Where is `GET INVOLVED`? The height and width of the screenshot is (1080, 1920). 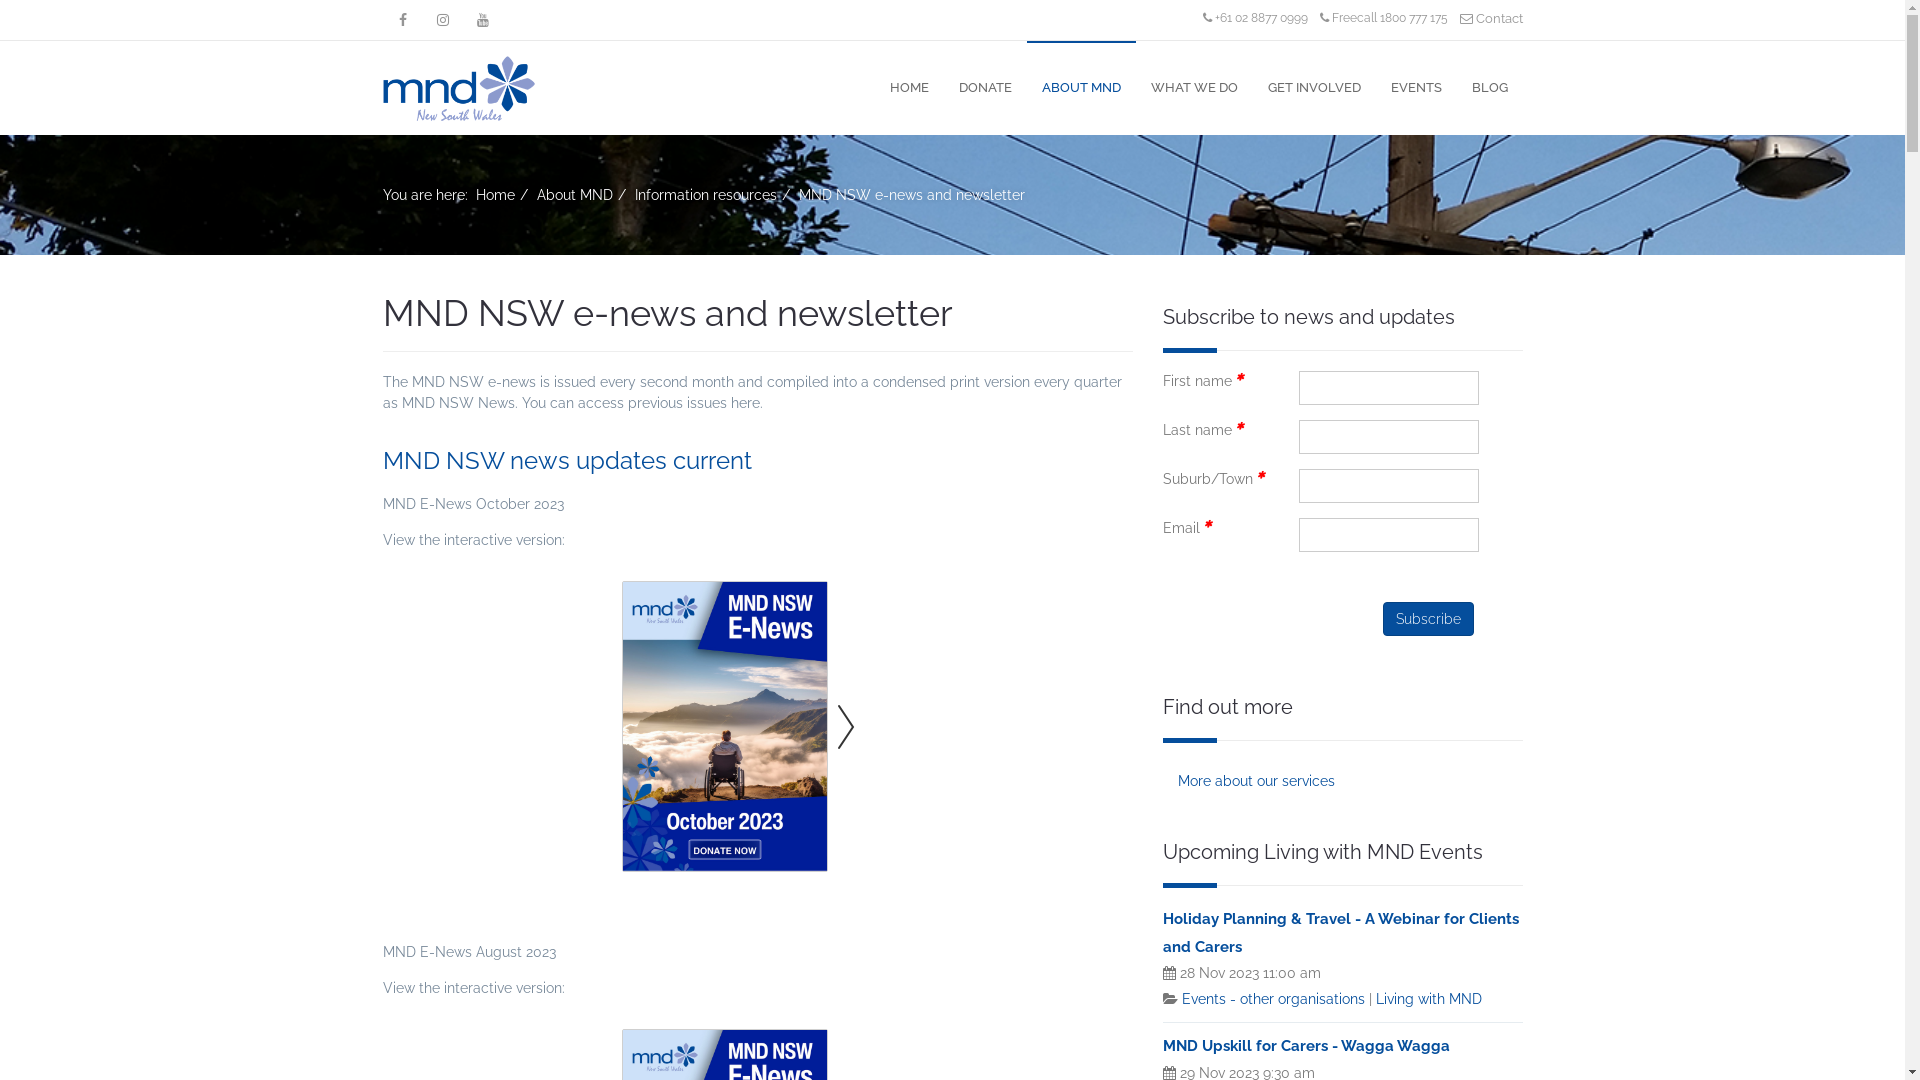 GET INVOLVED is located at coordinates (1314, 82).